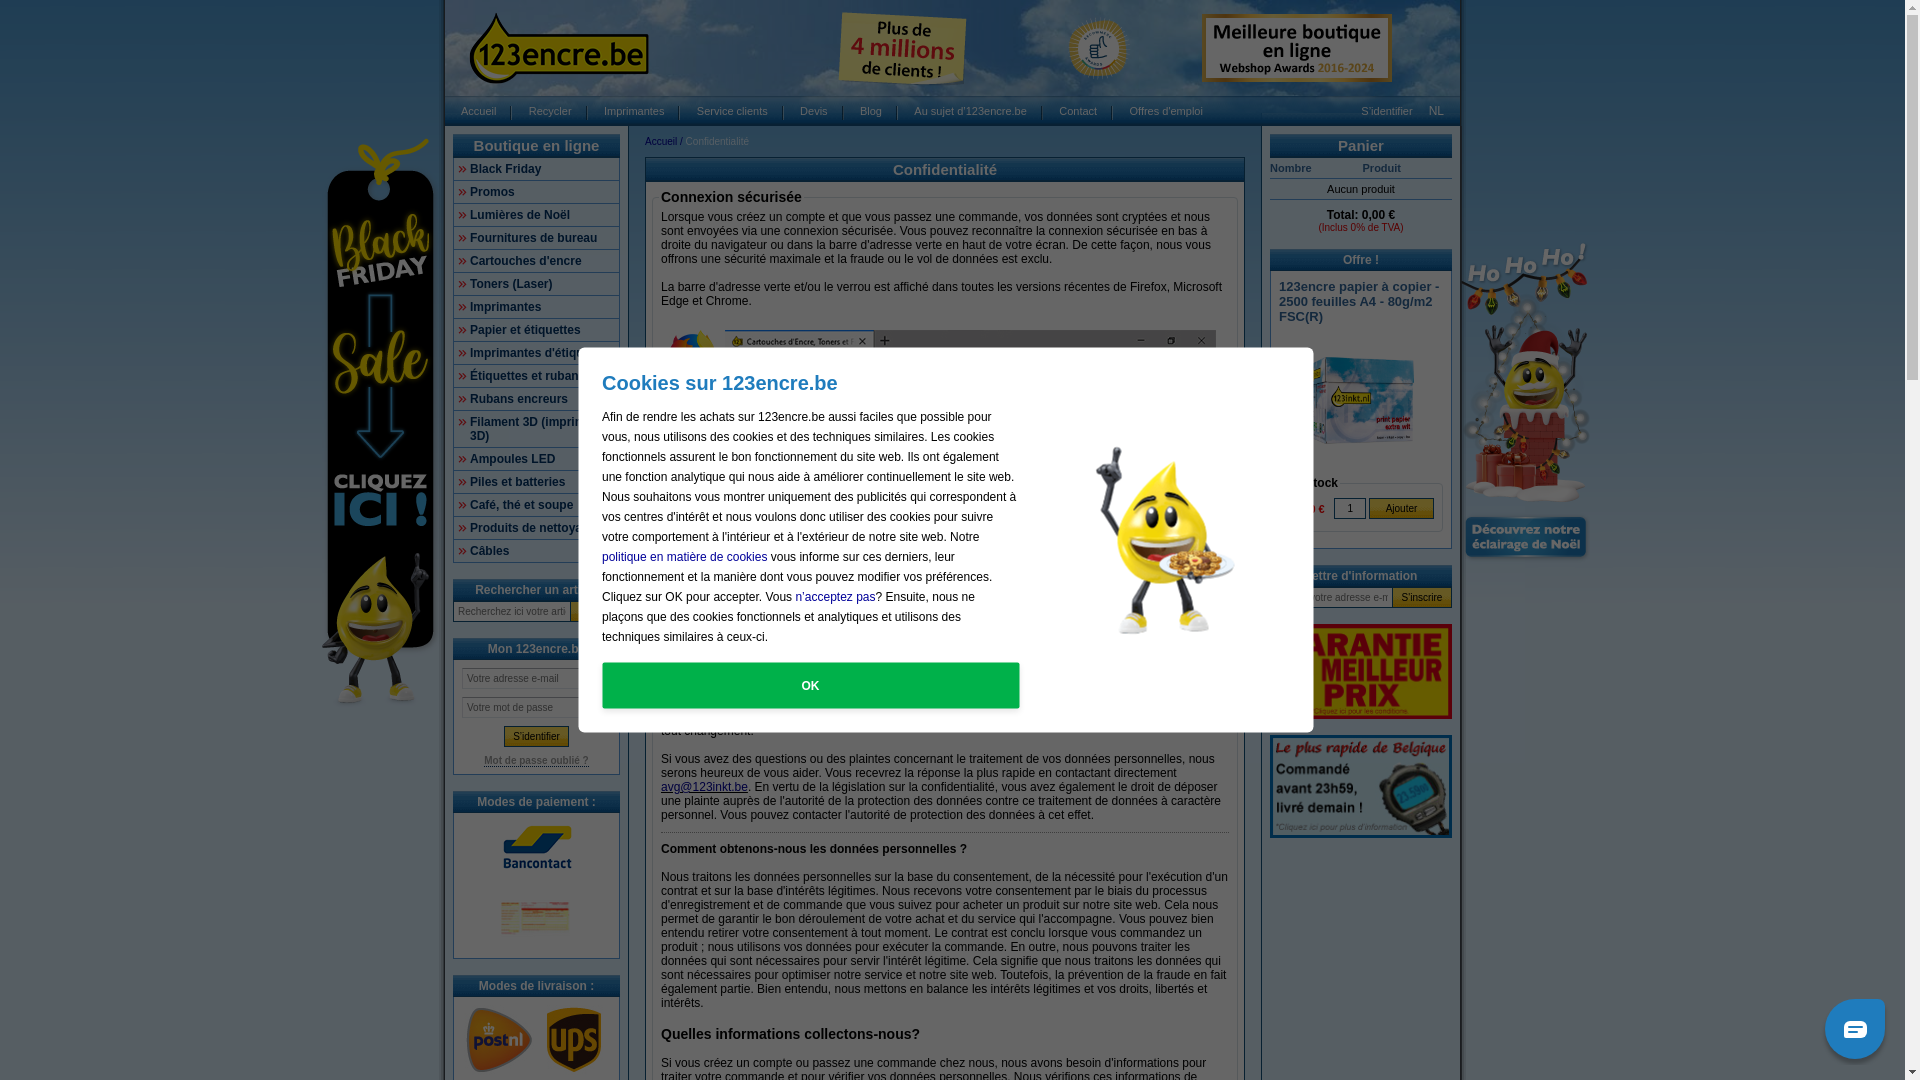 The image size is (1920, 1080). I want to click on Modes de livraison :, so click(536, 986).